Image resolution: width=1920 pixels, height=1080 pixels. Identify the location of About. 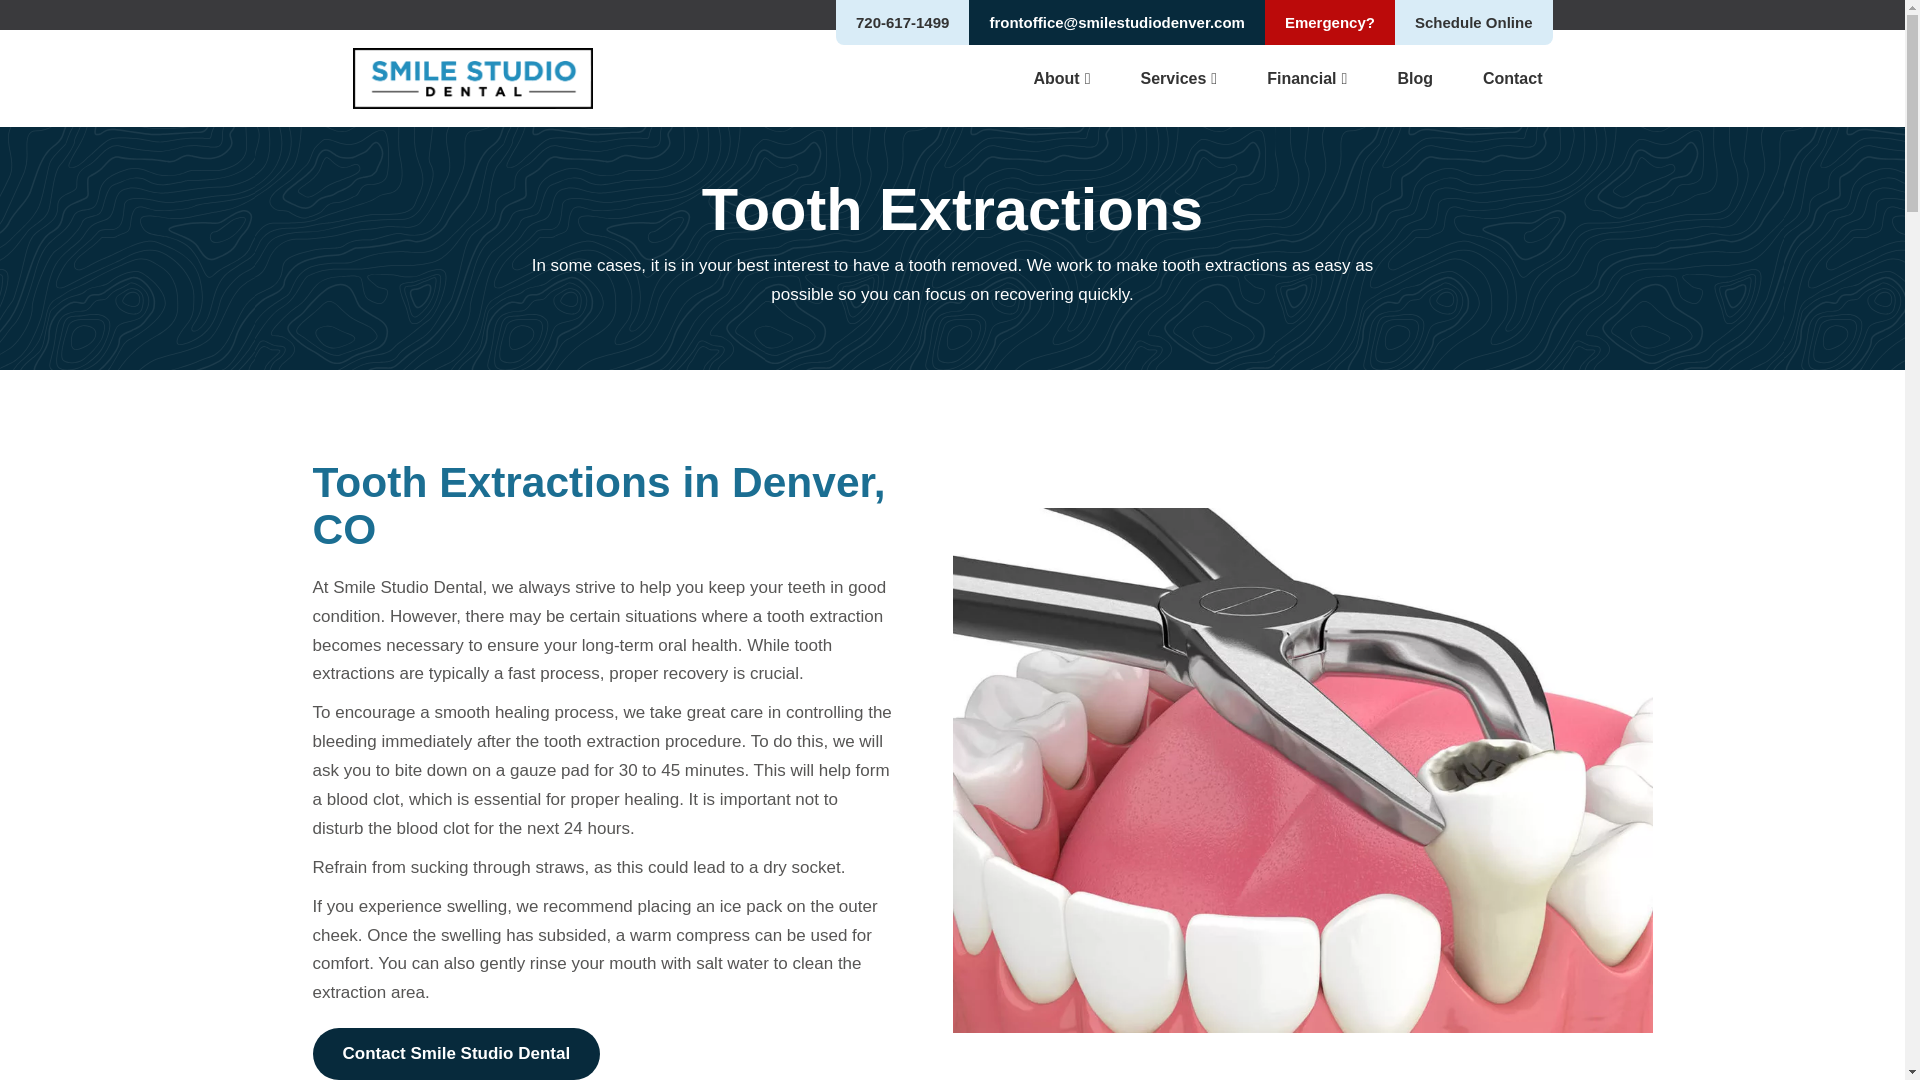
(1062, 79).